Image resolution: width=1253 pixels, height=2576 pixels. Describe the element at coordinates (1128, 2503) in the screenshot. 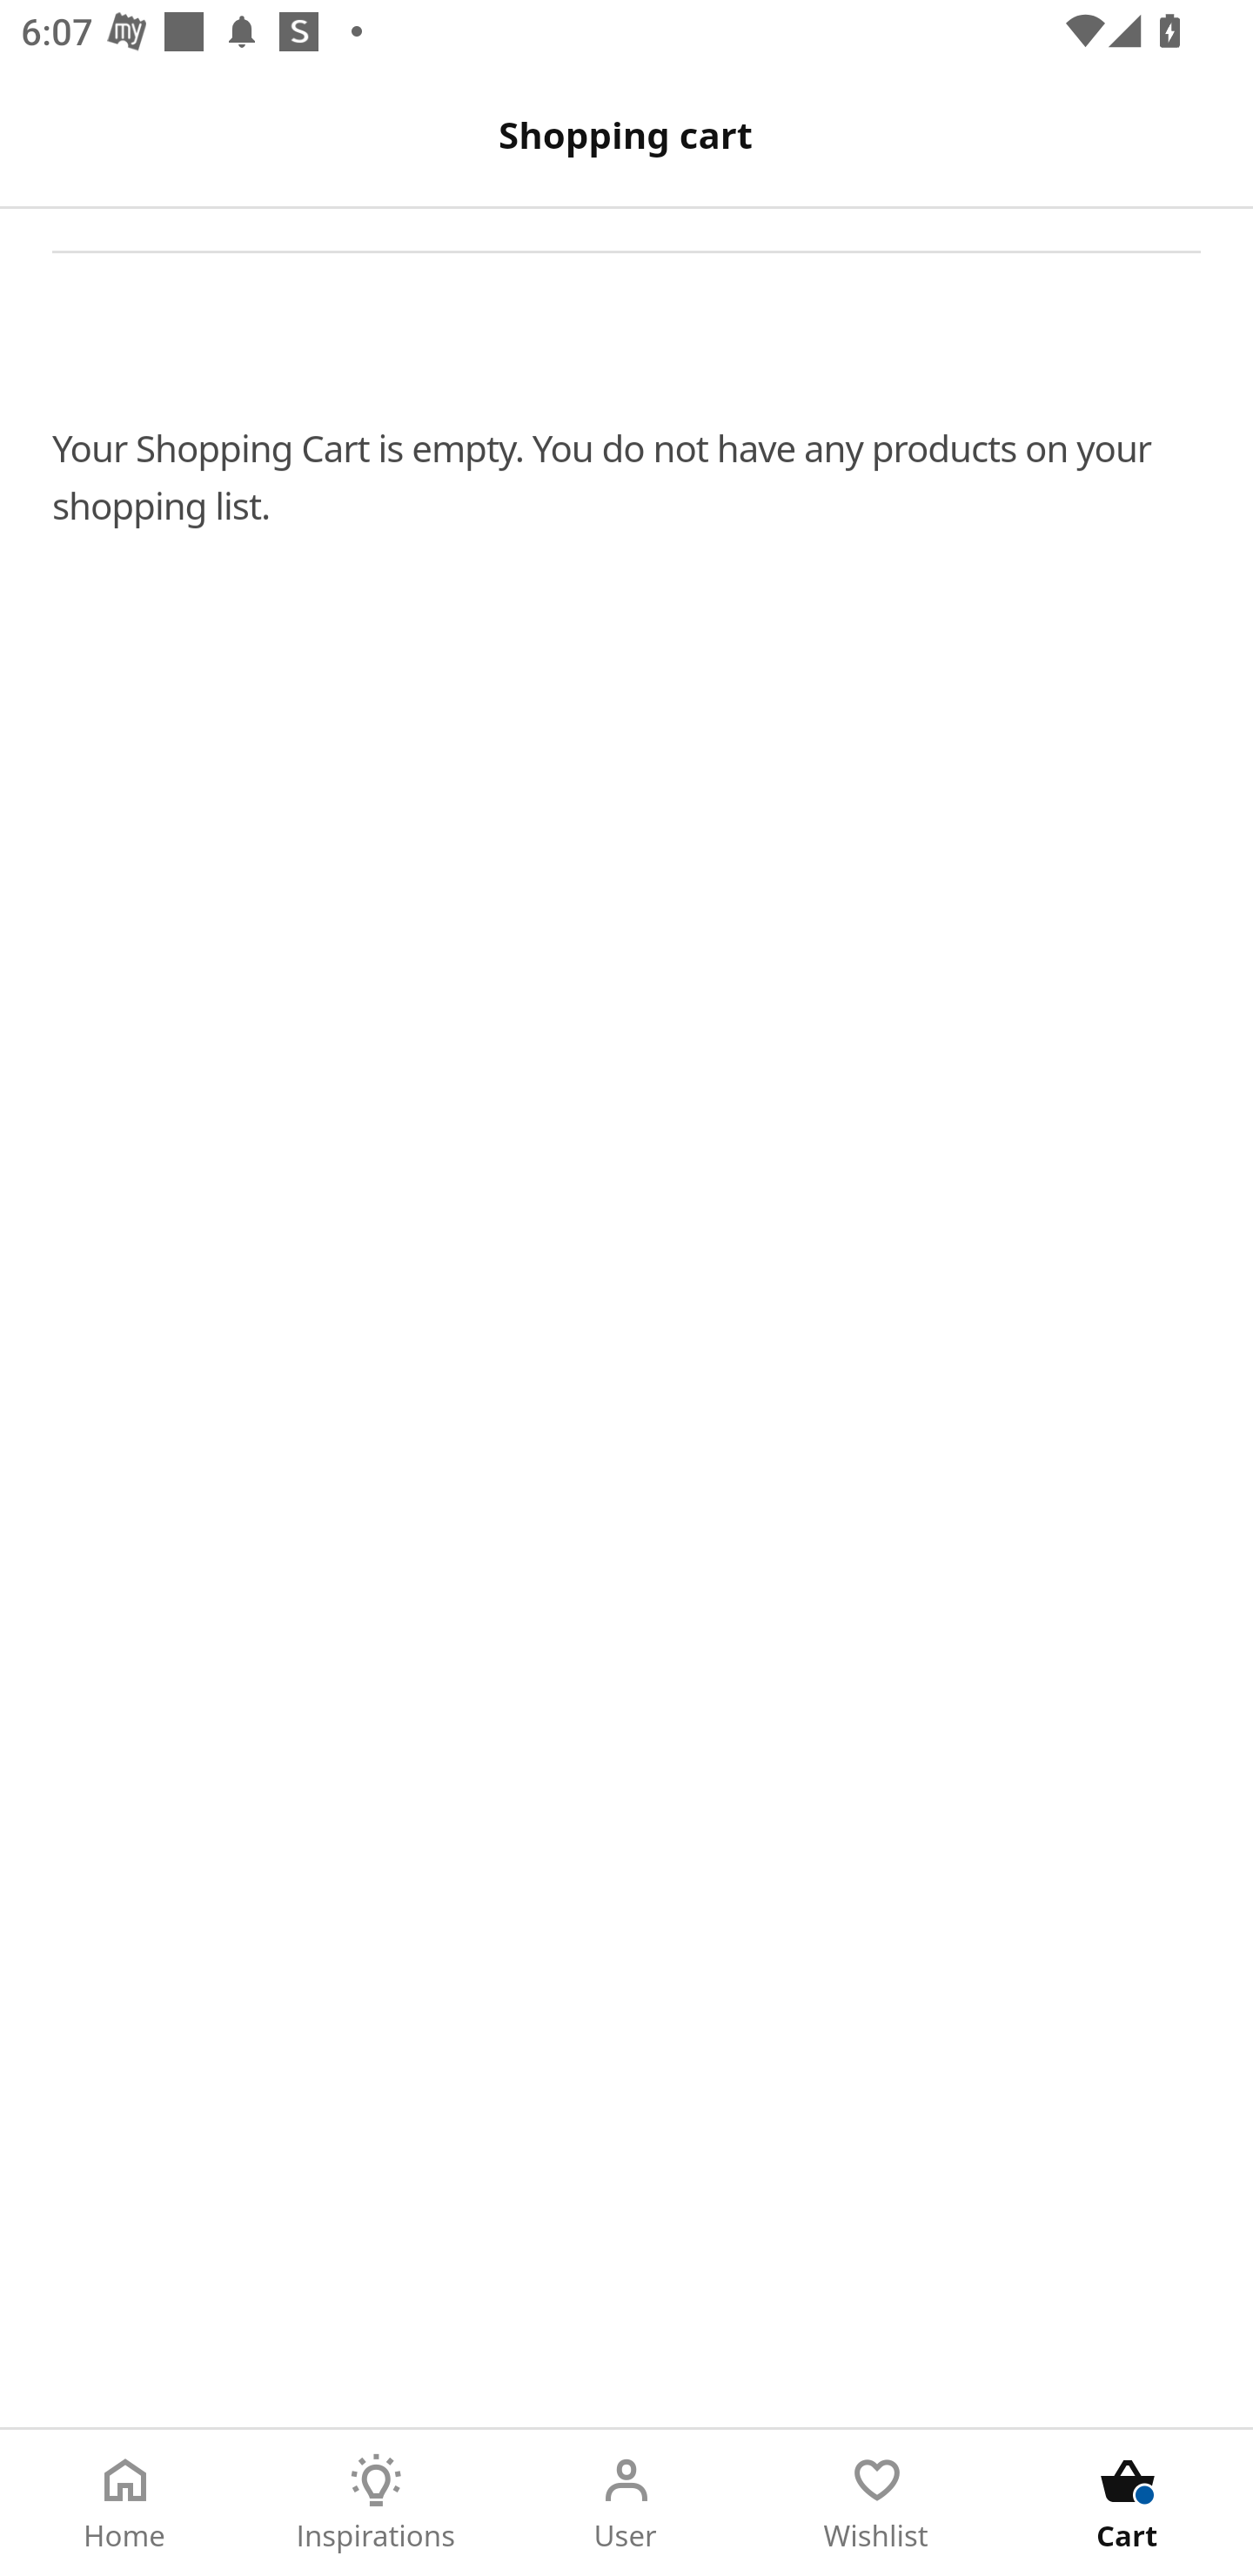

I see `Cart
Tab 5 of 5` at that location.